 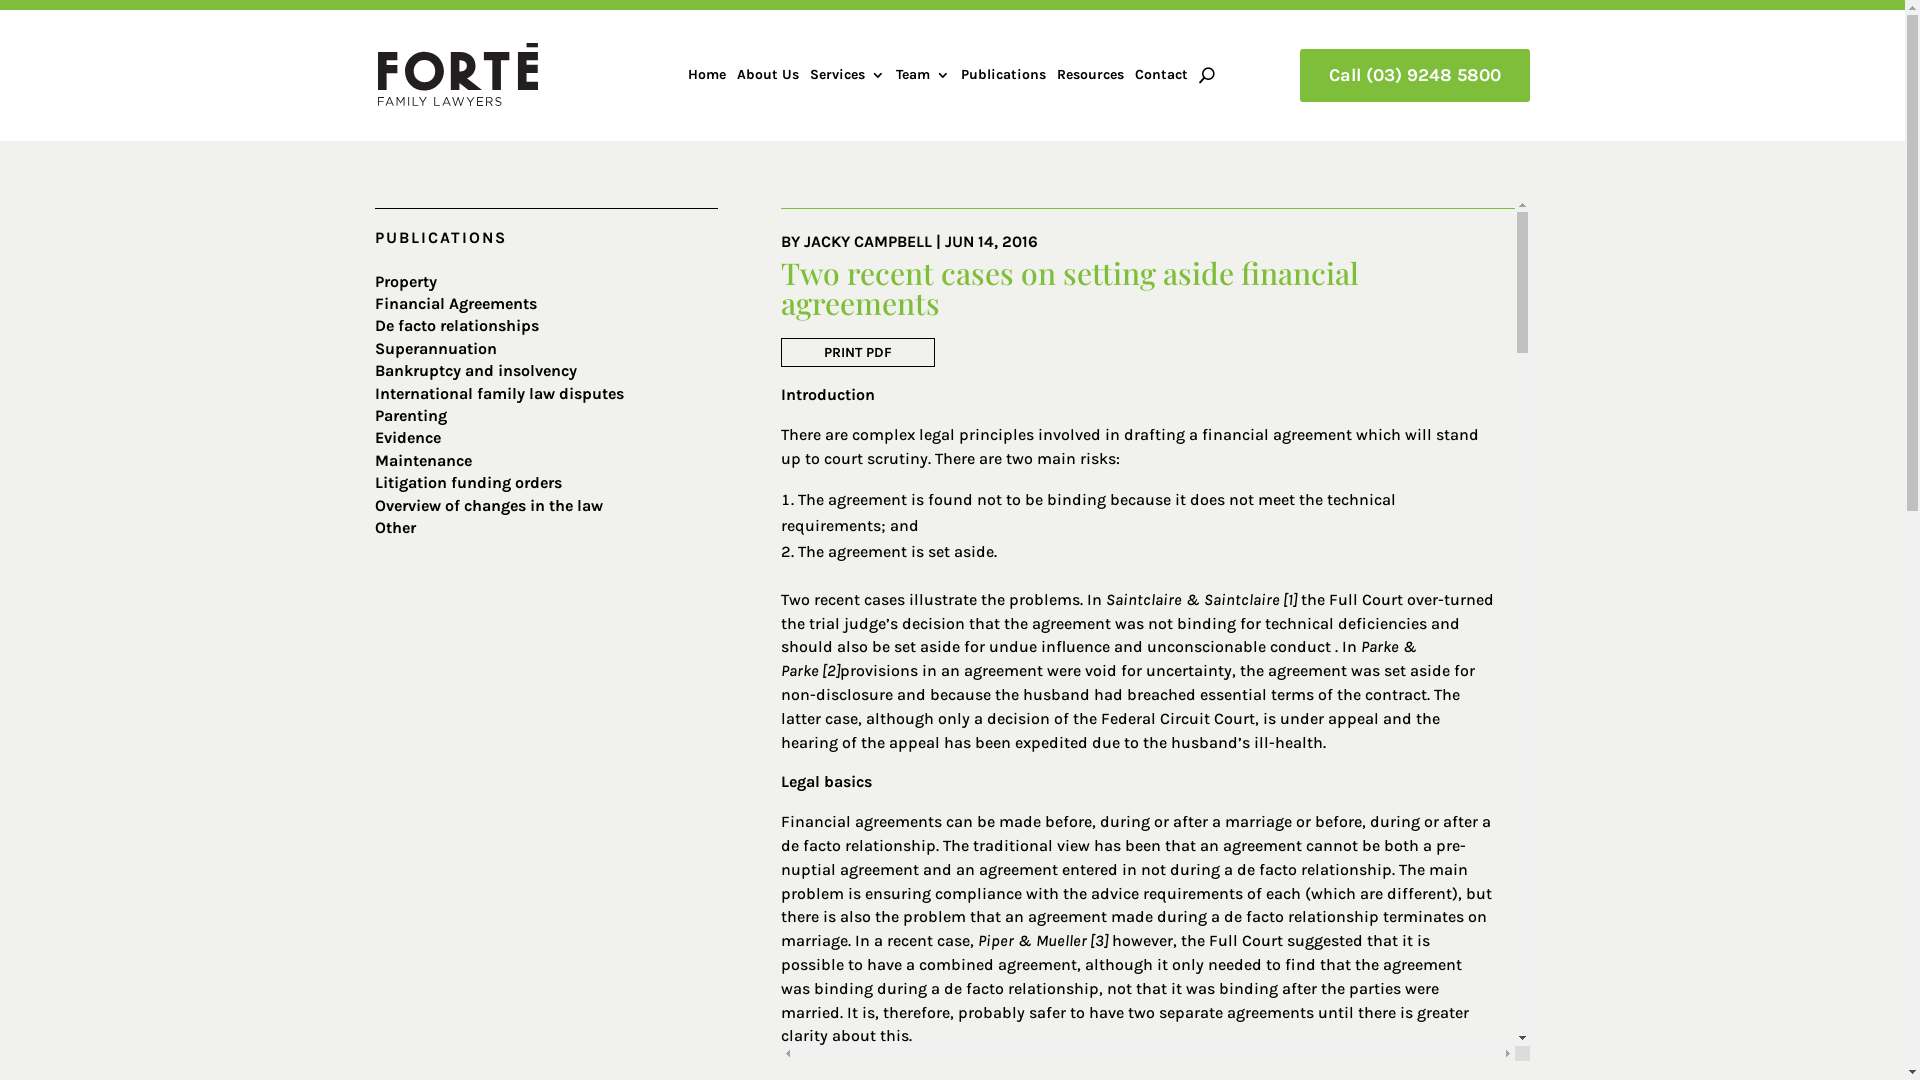 What do you see at coordinates (1004, 79) in the screenshot?
I see `Publications` at bounding box center [1004, 79].